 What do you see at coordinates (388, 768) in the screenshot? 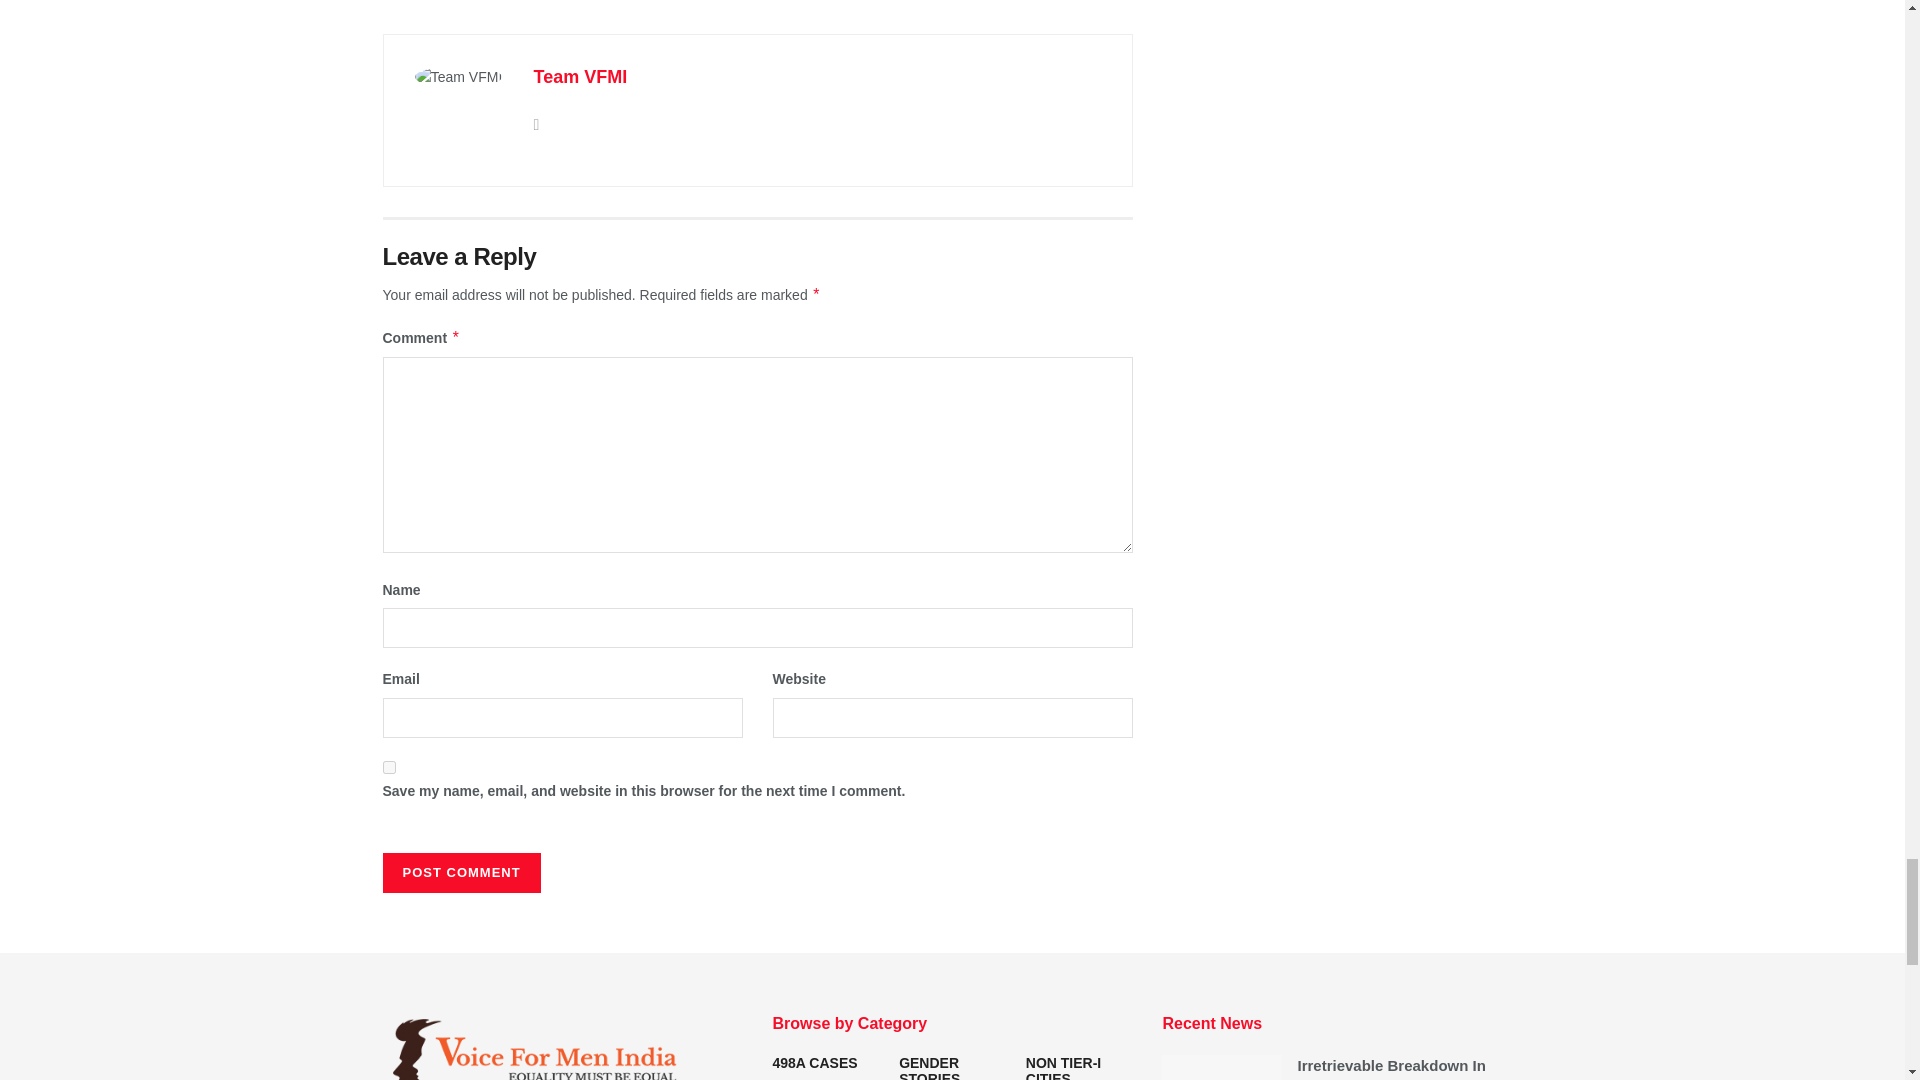
I see `yes` at bounding box center [388, 768].